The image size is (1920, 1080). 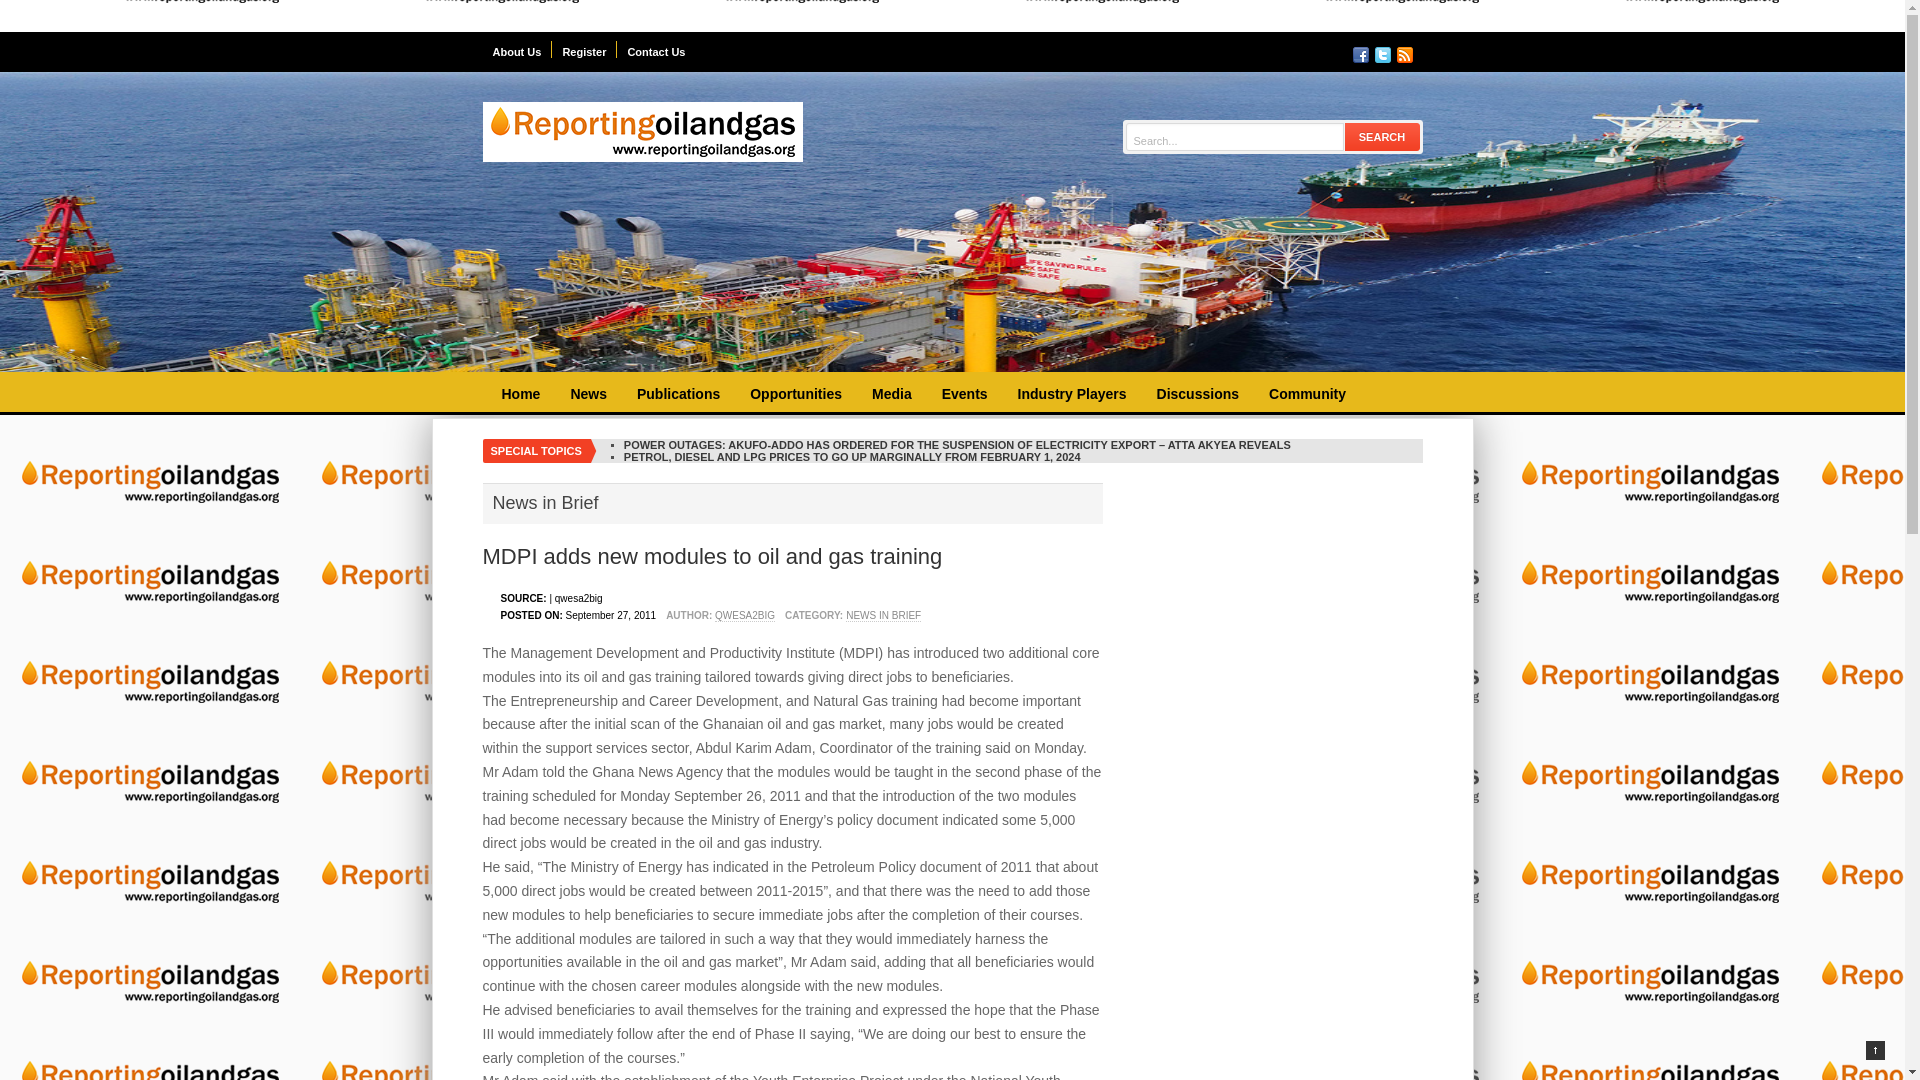 What do you see at coordinates (1234, 140) in the screenshot?
I see `Search...` at bounding box center [1234, 140].